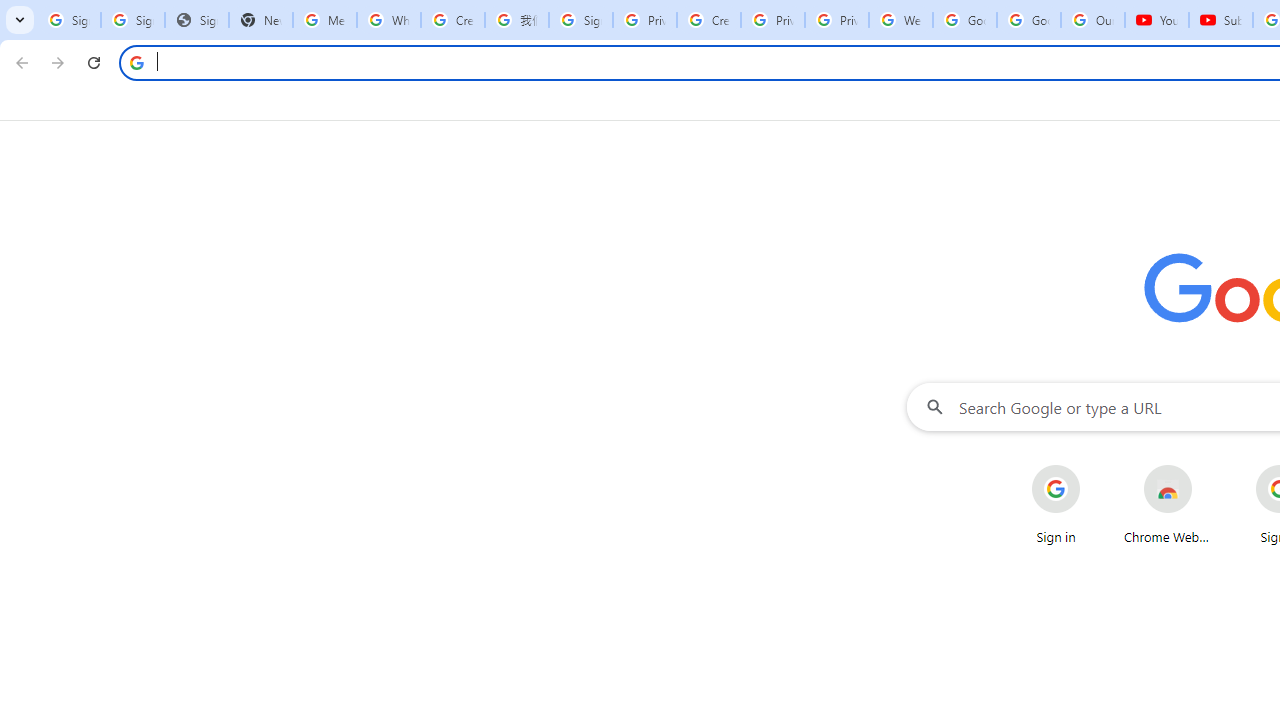  Describe the element at coordinates (261, 20) in the screenshot. I see `New Tab` at that location.